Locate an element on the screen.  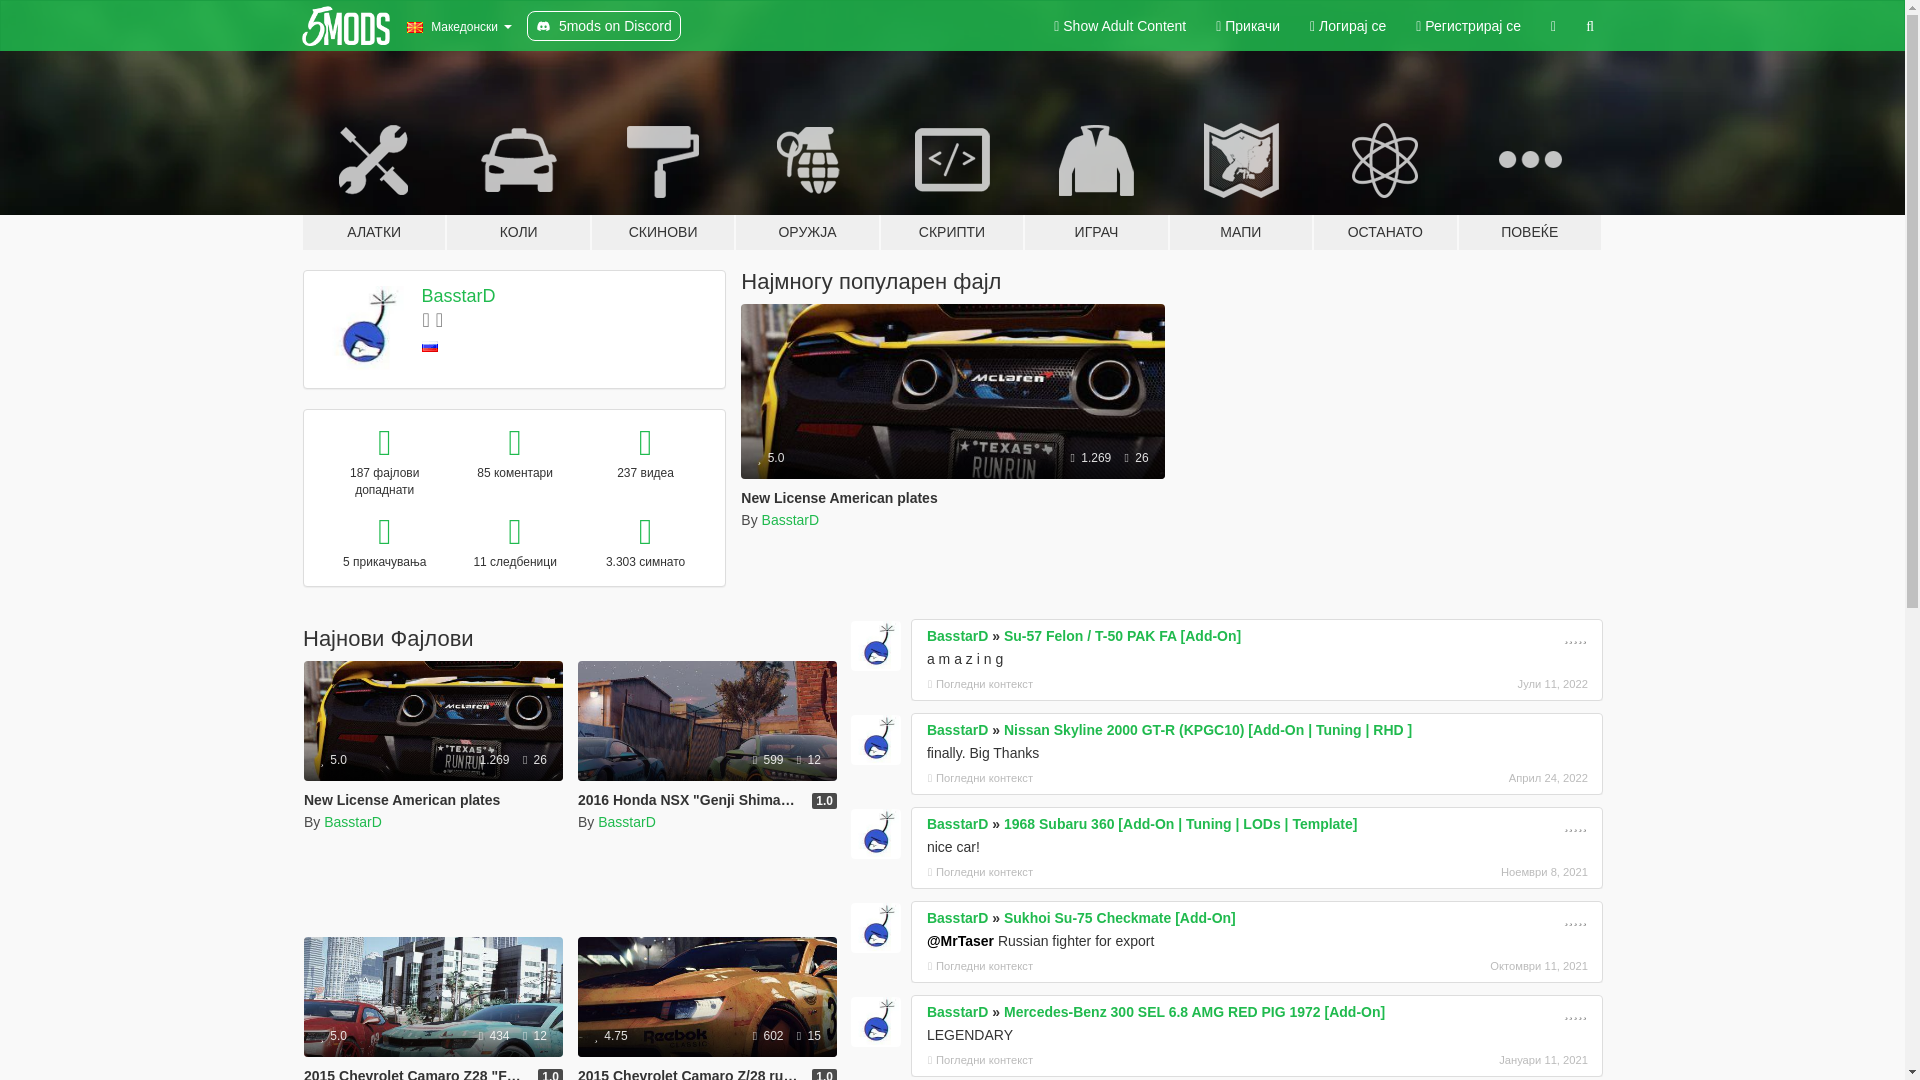
New License American plates is located at coordinates (952, 444).